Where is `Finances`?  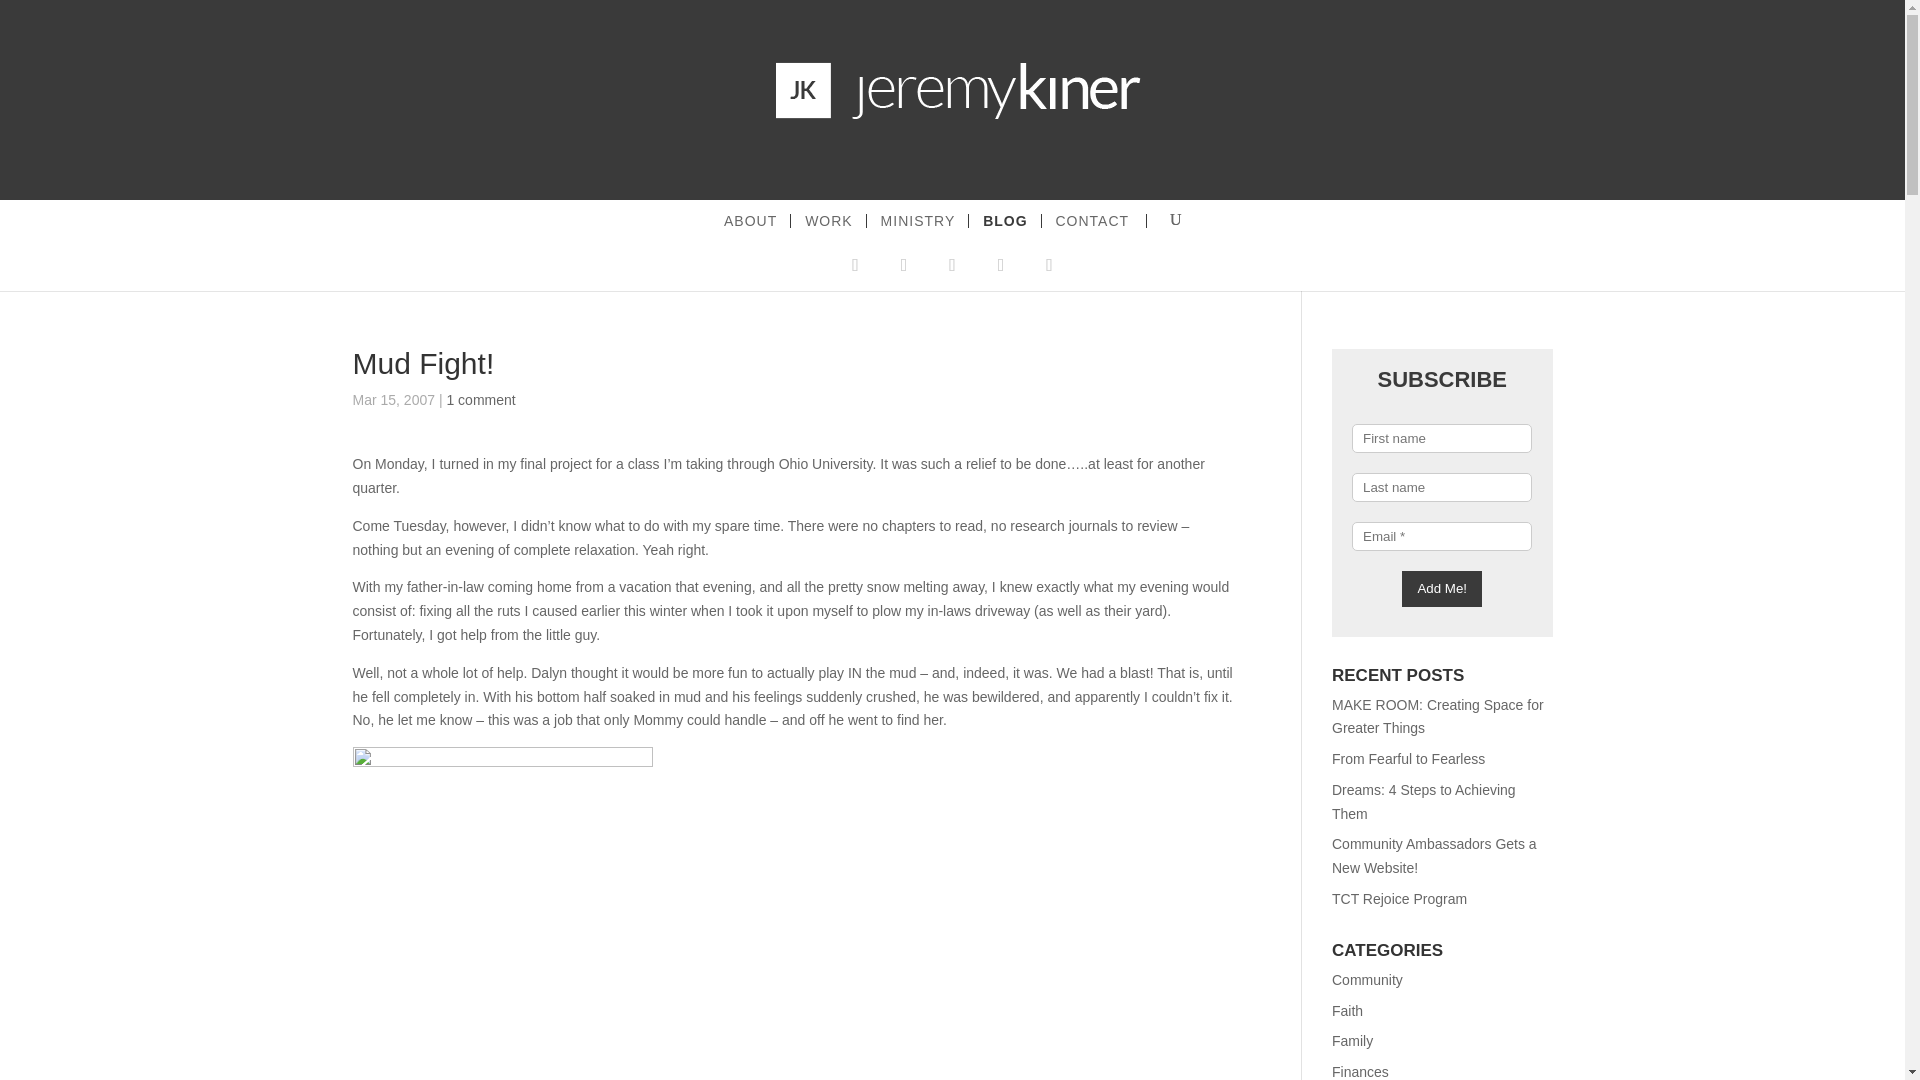 Finances is located at coordinates (1360, 1072).